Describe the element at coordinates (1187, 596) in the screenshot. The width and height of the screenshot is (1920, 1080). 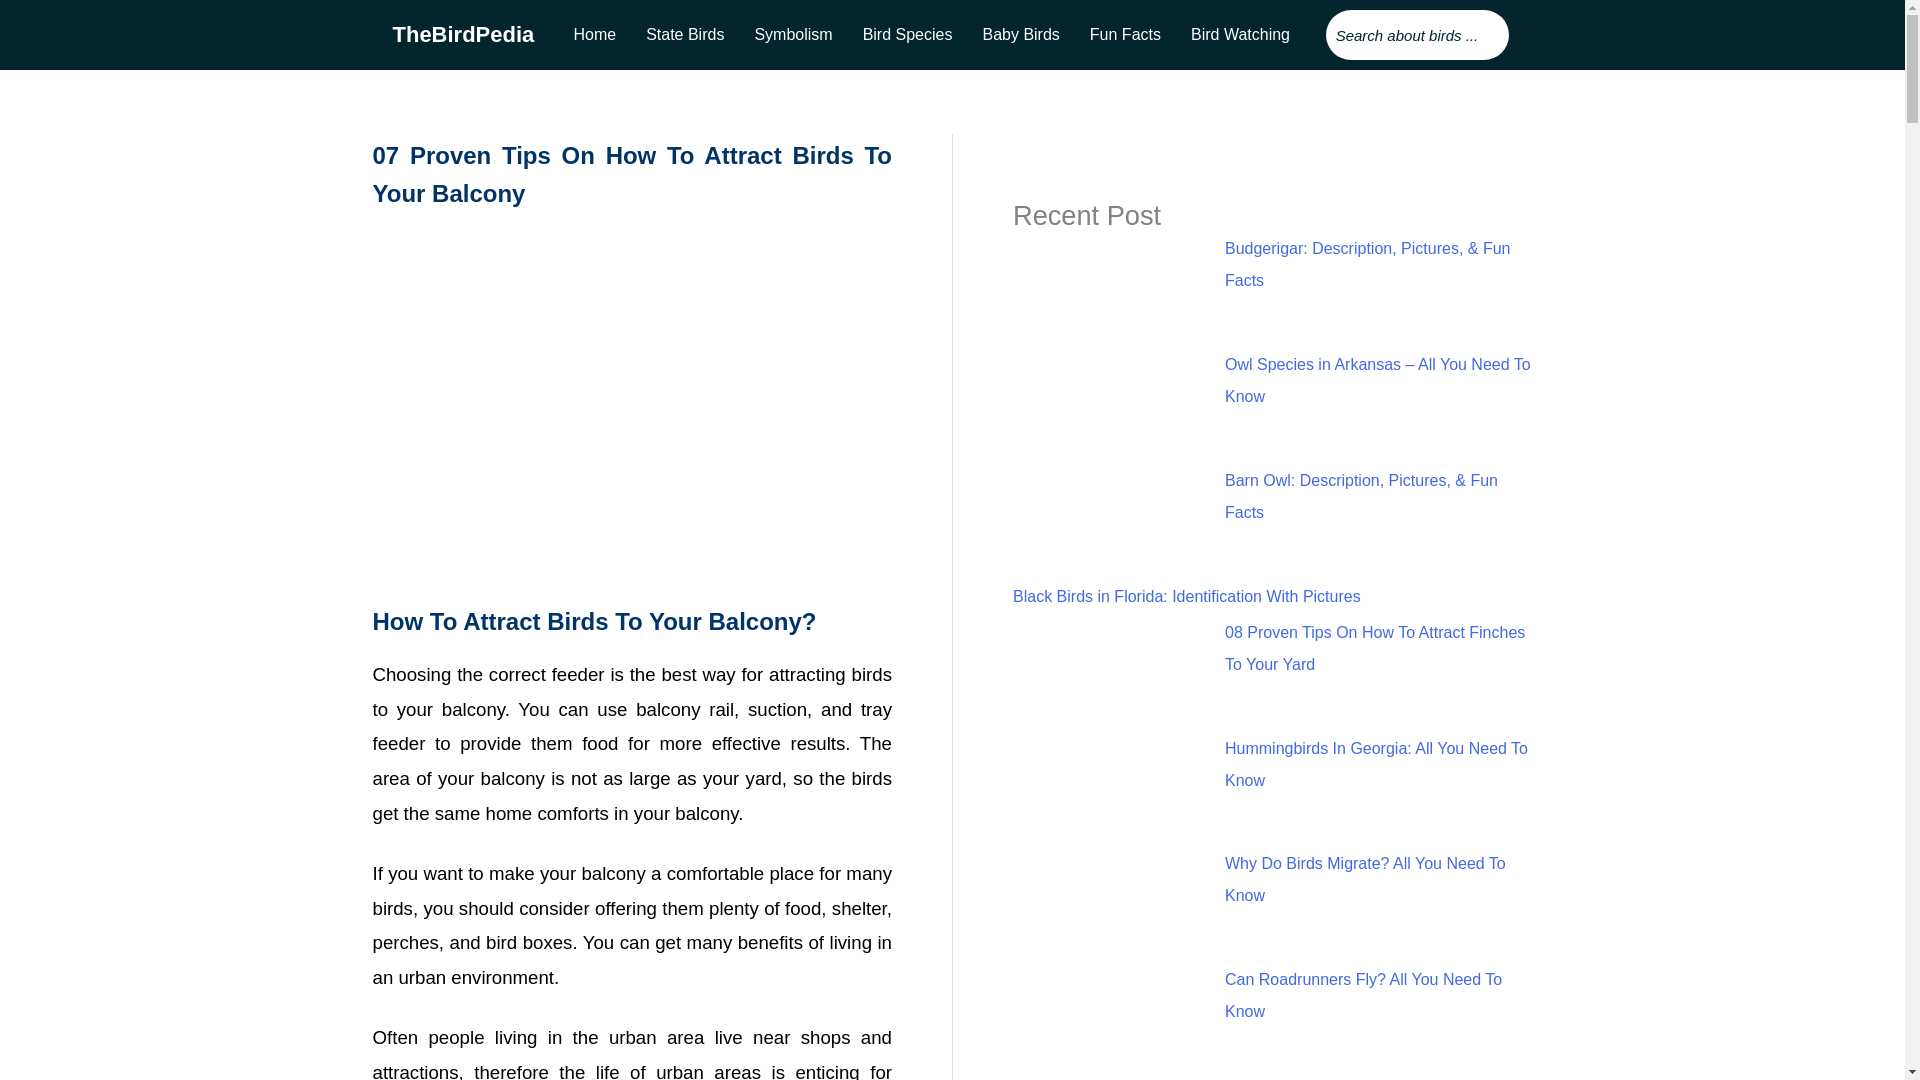
I see `Black Birds in Florida: Identification With Pictures` at that location.